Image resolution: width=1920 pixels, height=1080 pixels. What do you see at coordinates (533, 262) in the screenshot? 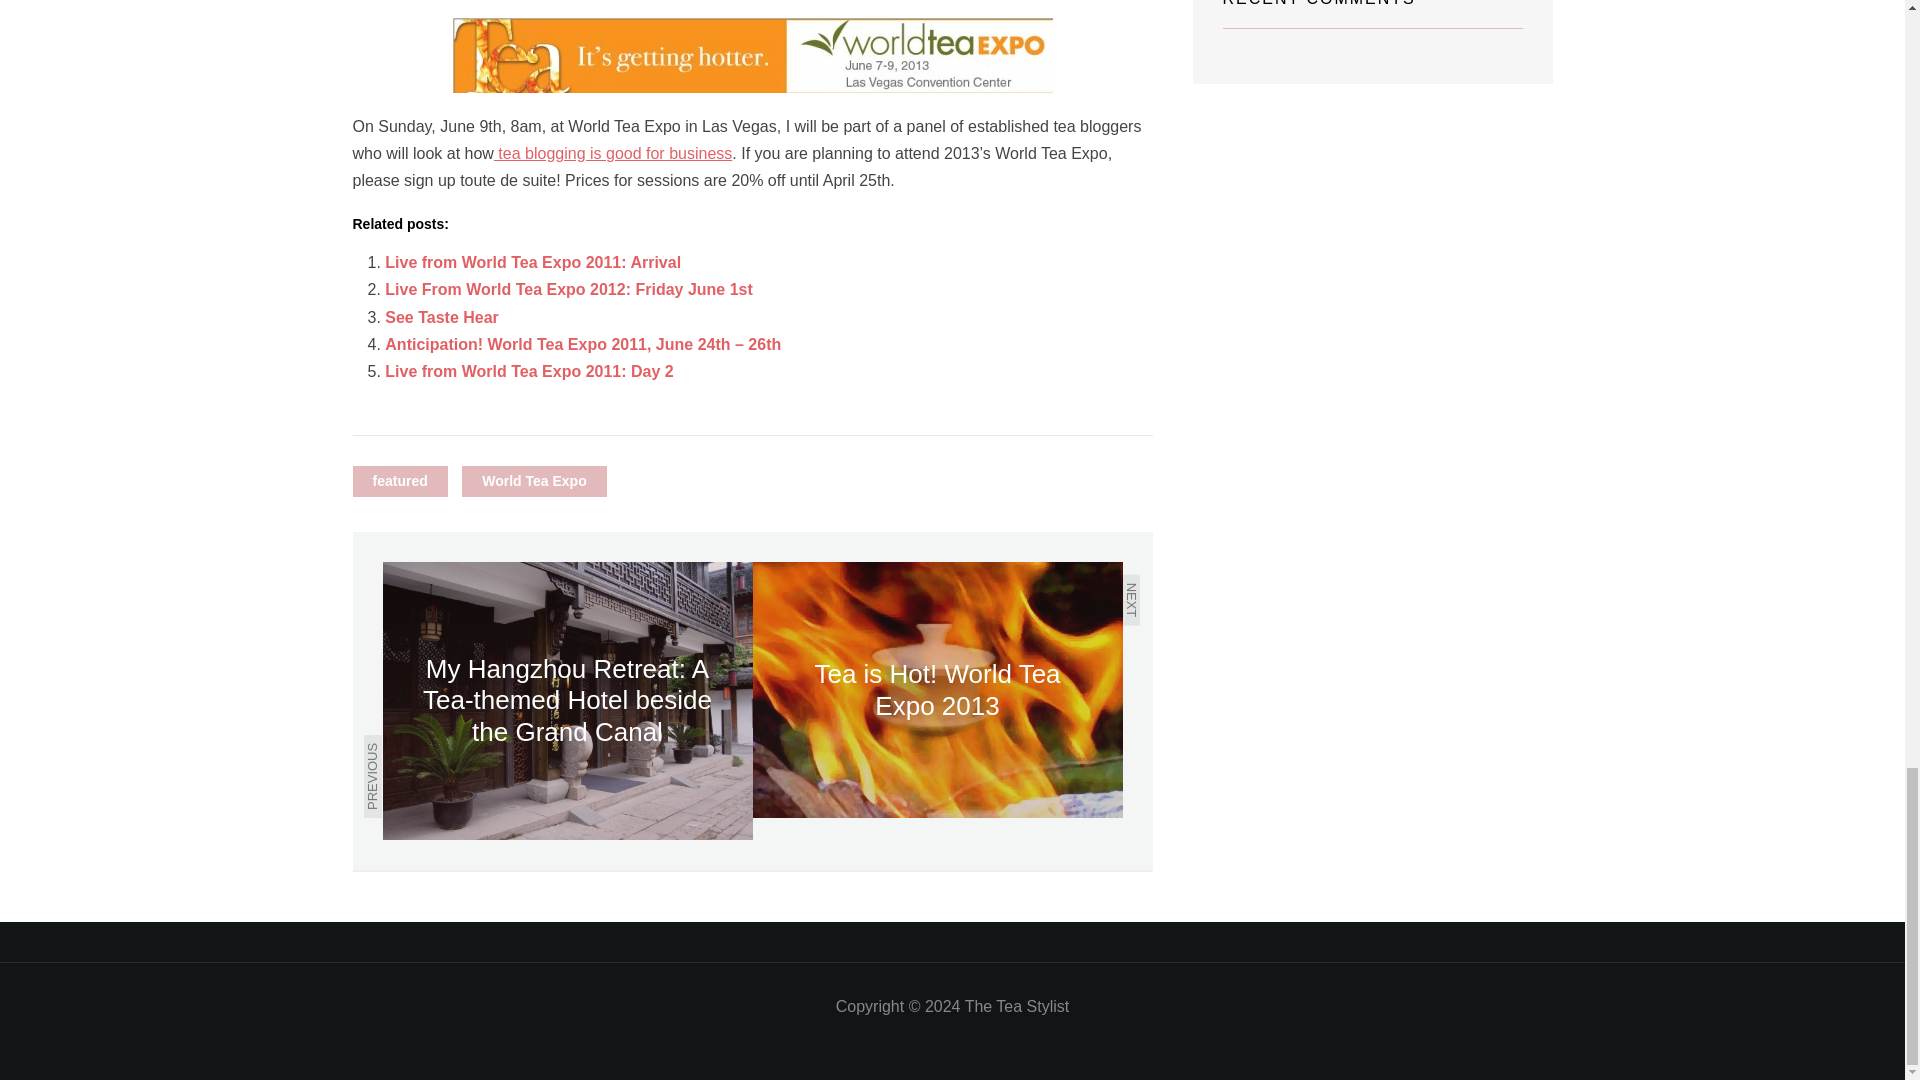
I see `Live from World Tea Expo 2011: Arrival` at bounding box center [533, 262].